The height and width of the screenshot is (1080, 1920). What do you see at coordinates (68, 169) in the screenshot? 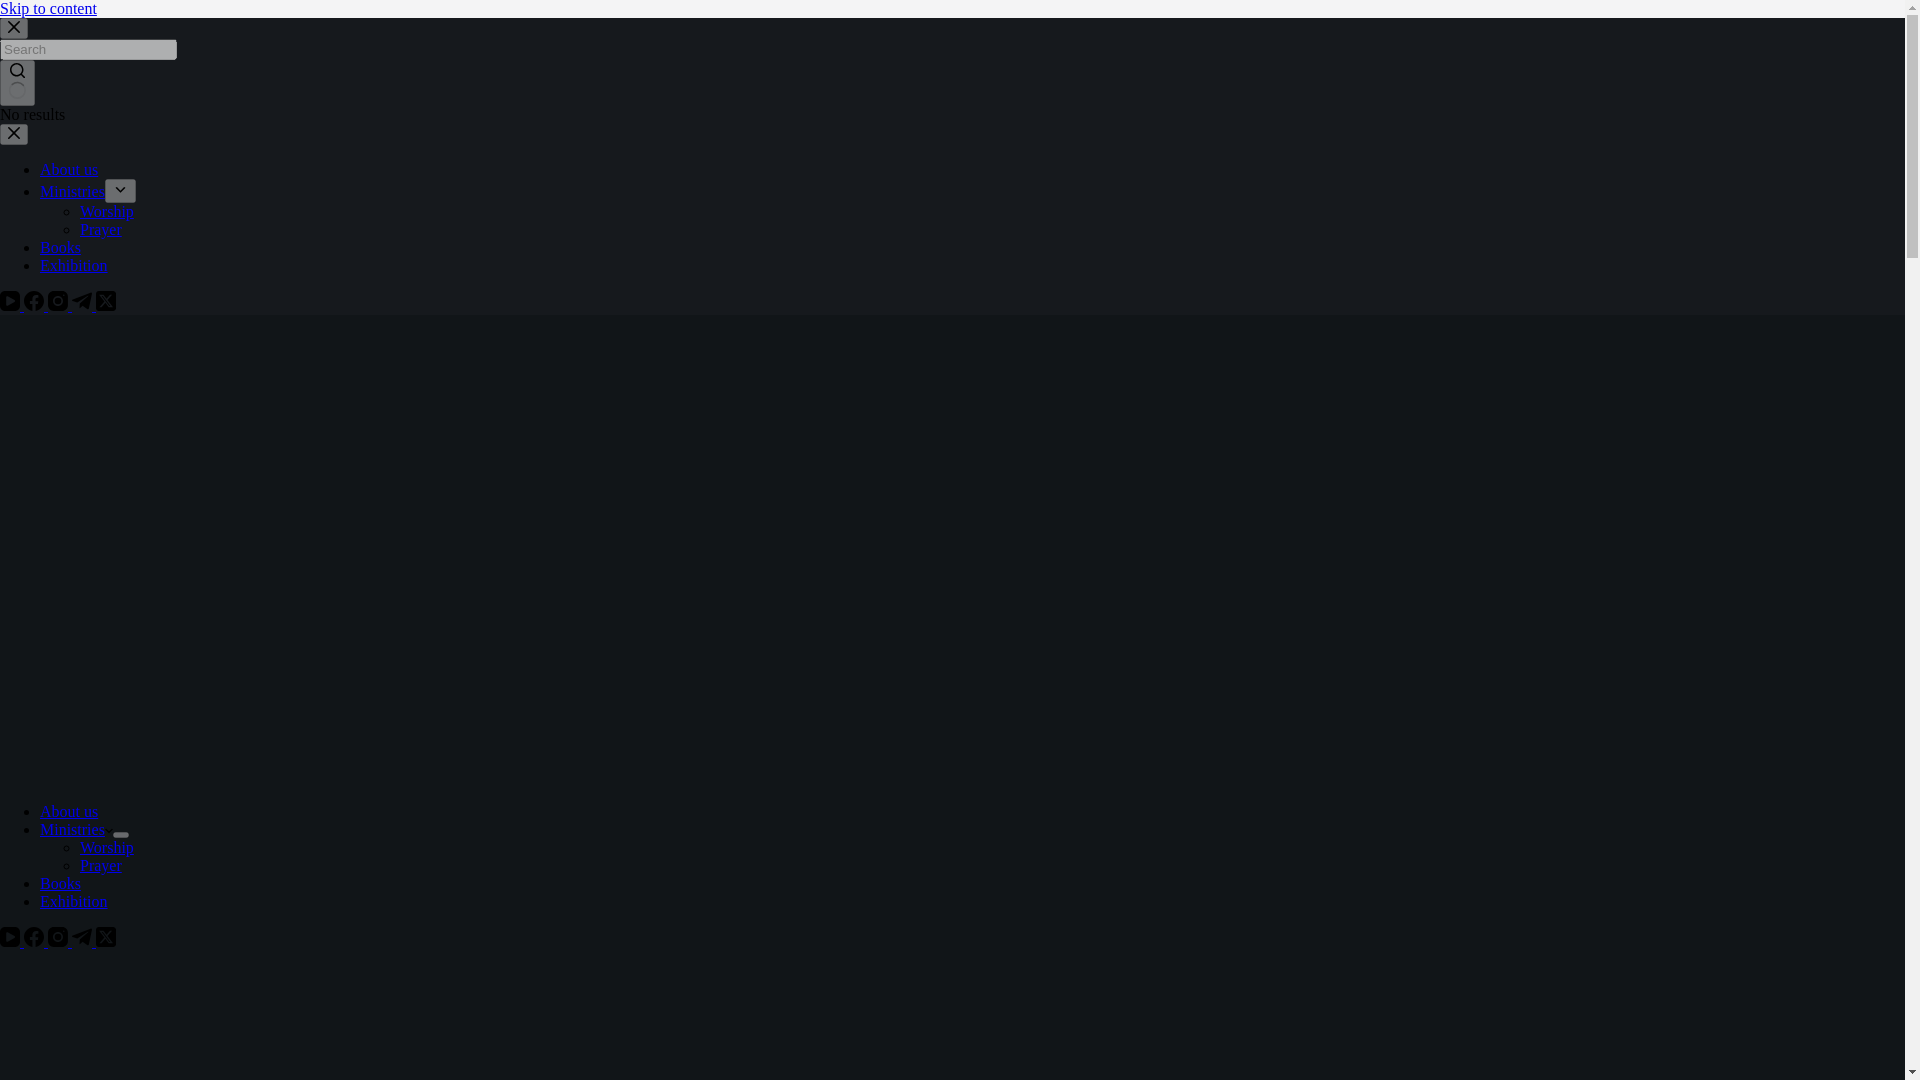
I see `About us` at bounding box center [68, 169].